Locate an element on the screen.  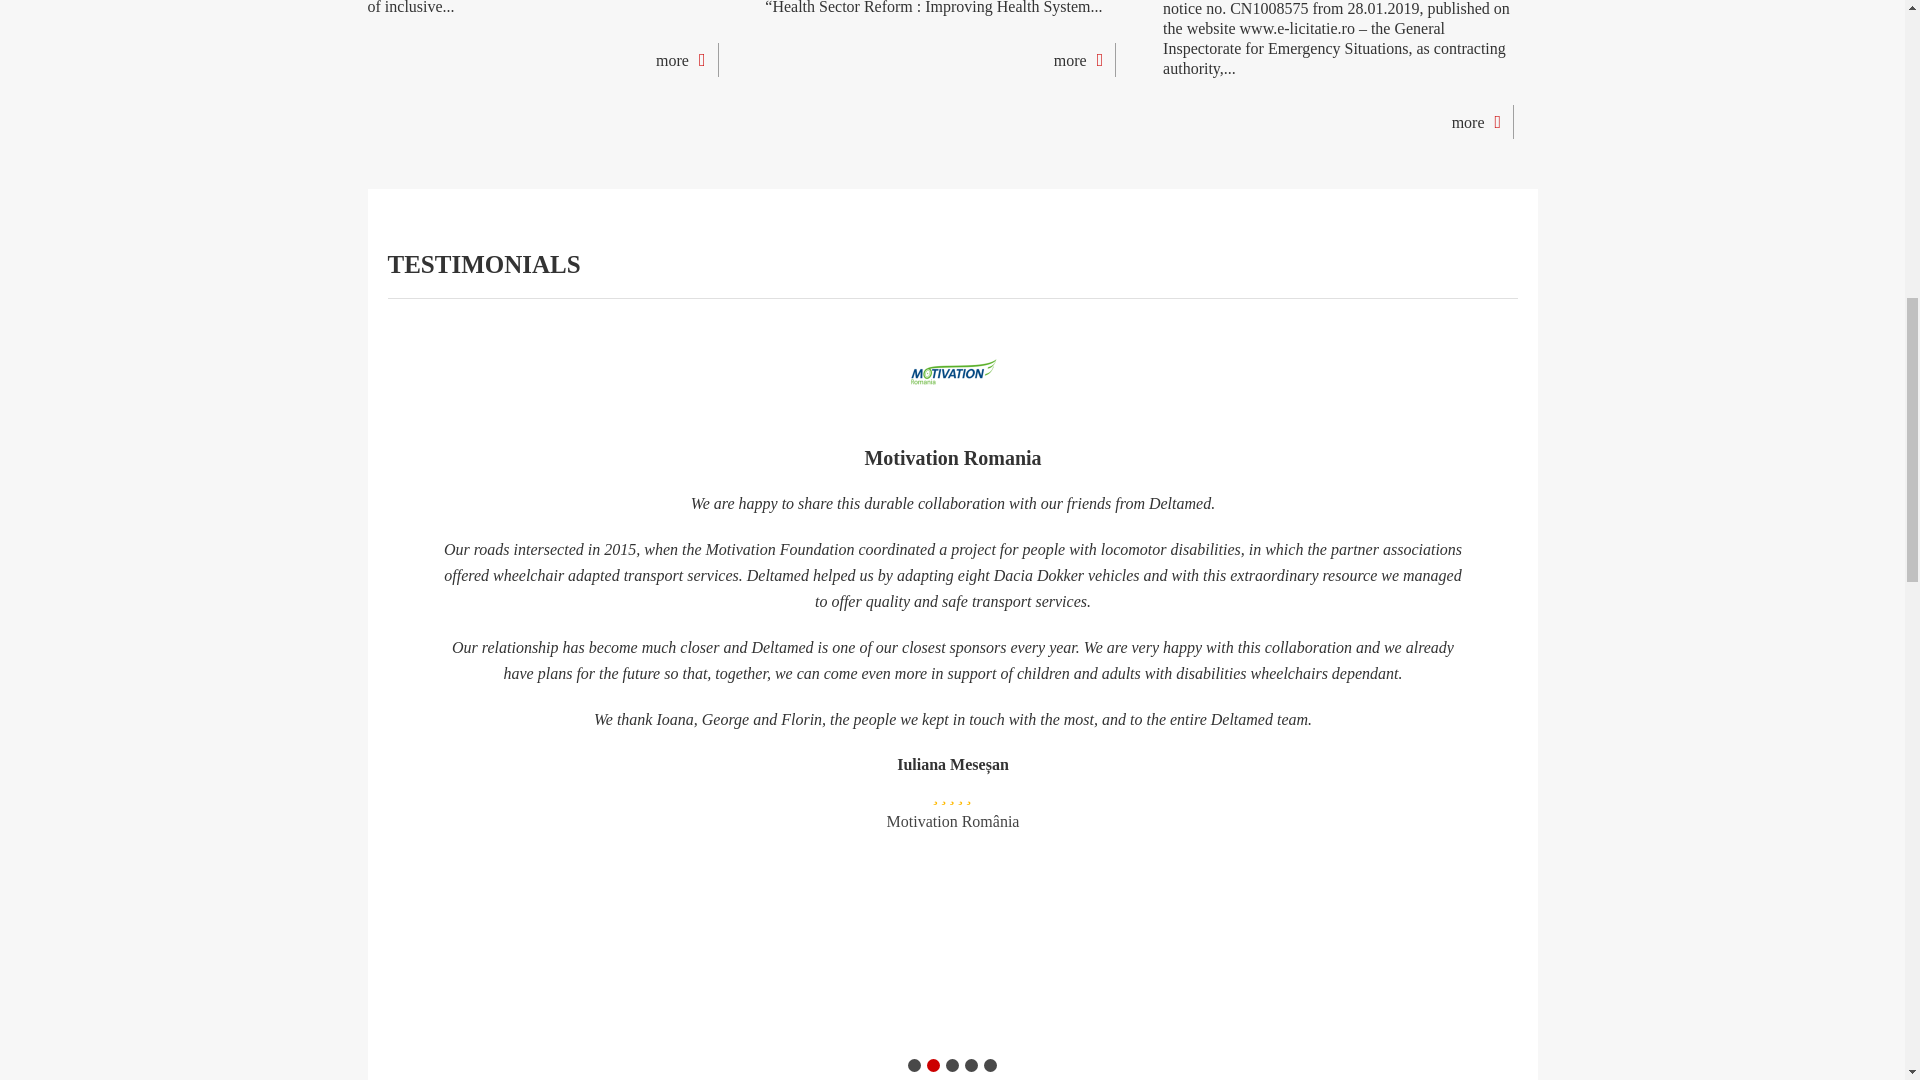
More is located at coordinates (1078, 60).